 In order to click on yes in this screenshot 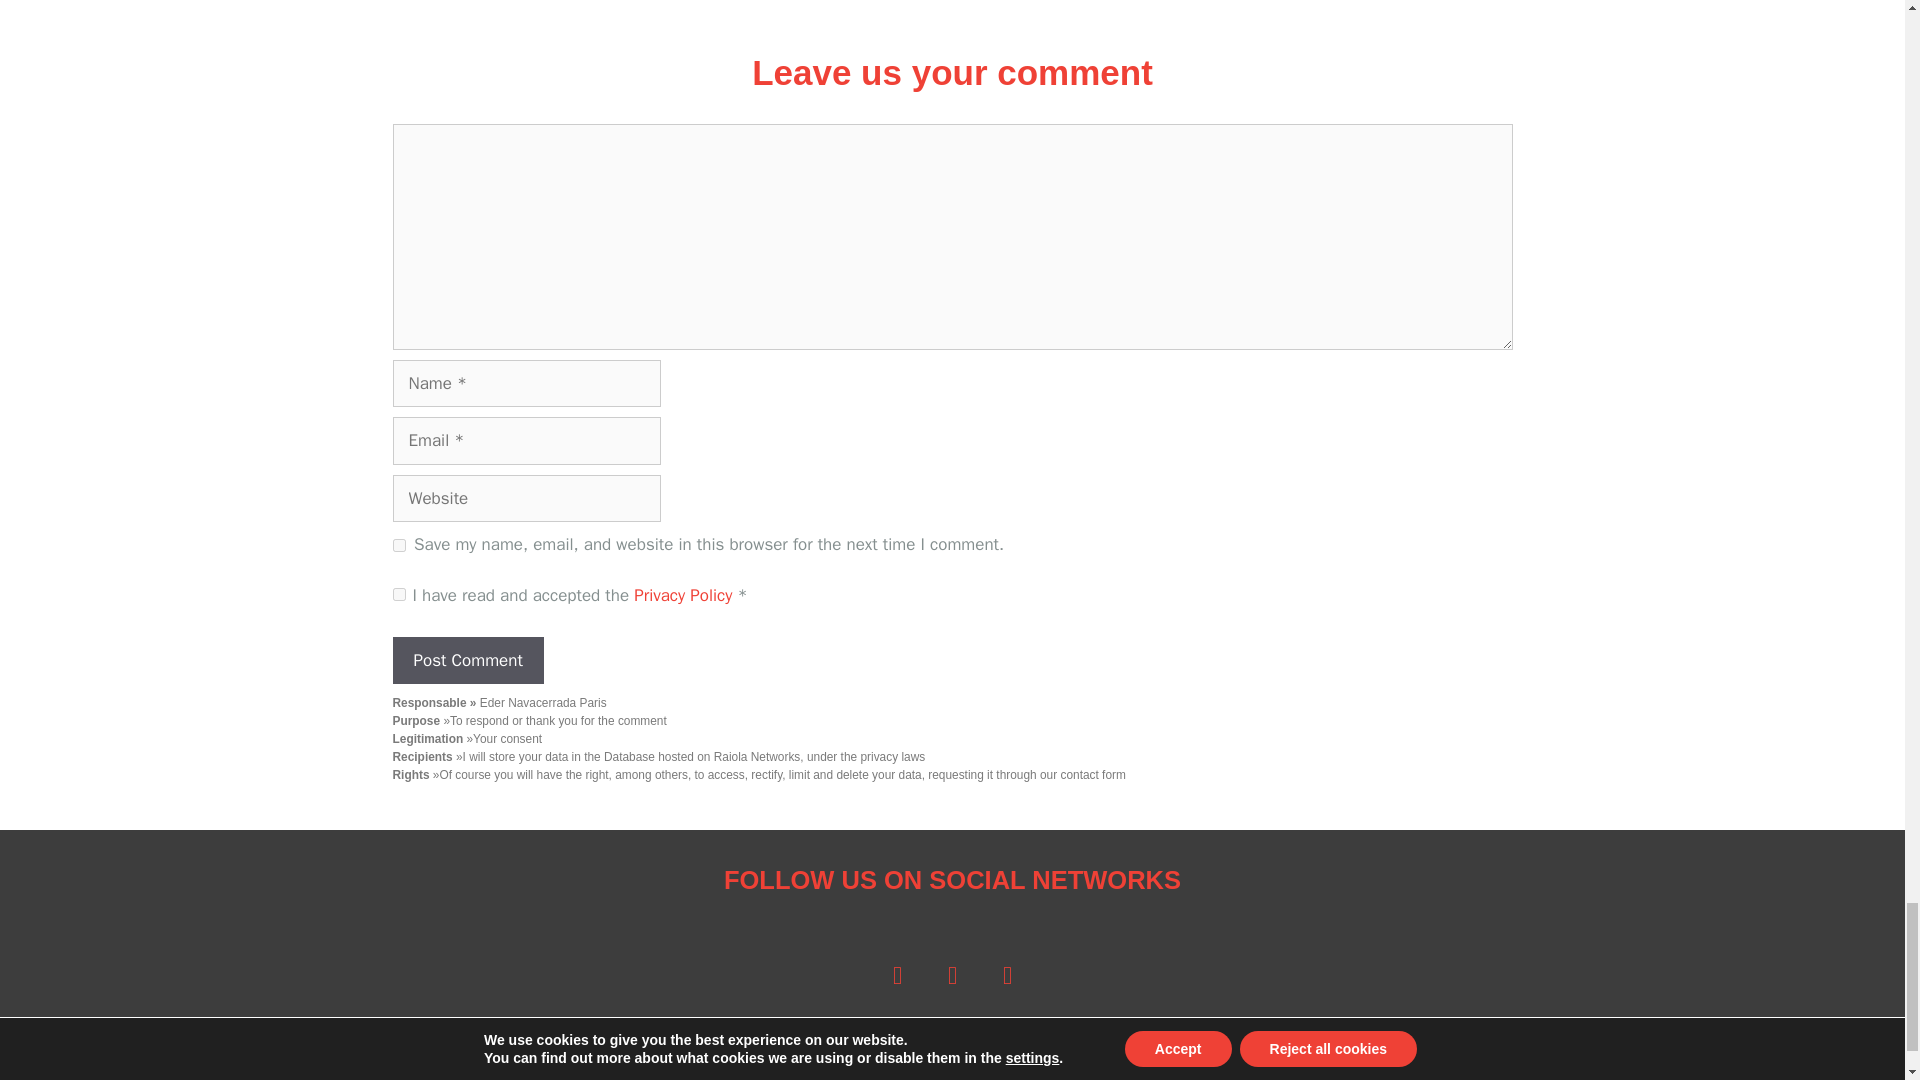, I will do `click(398, 544)`.